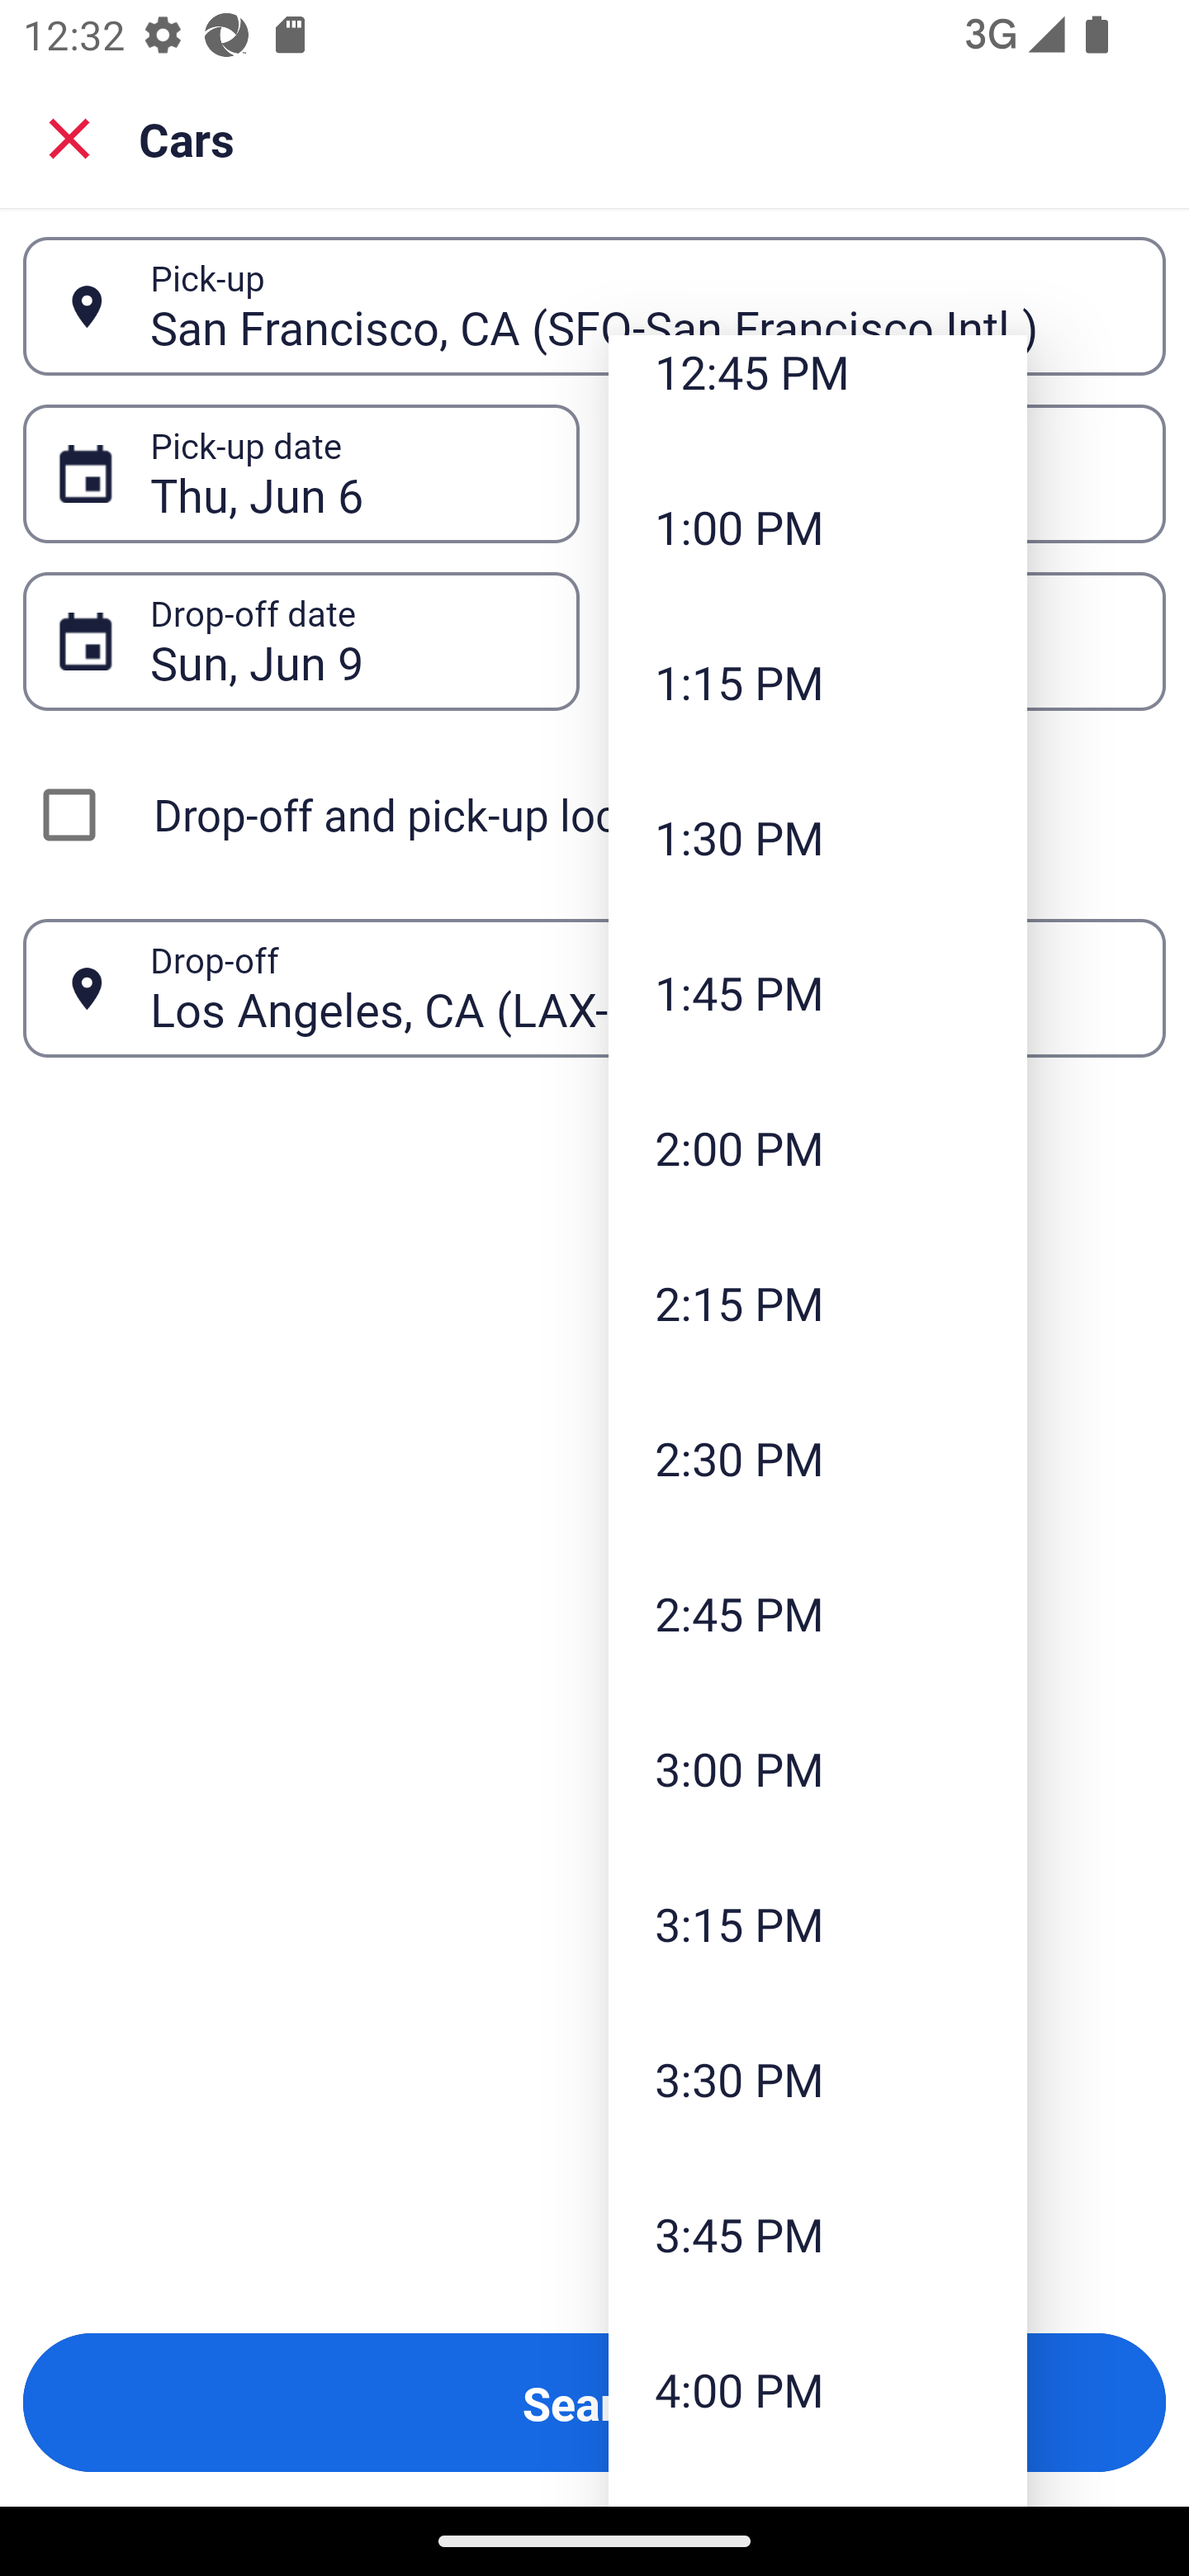 The height and width of the screenshot is (2576, 1189). I want to click on 2:15 PM, so click(817, 1303).